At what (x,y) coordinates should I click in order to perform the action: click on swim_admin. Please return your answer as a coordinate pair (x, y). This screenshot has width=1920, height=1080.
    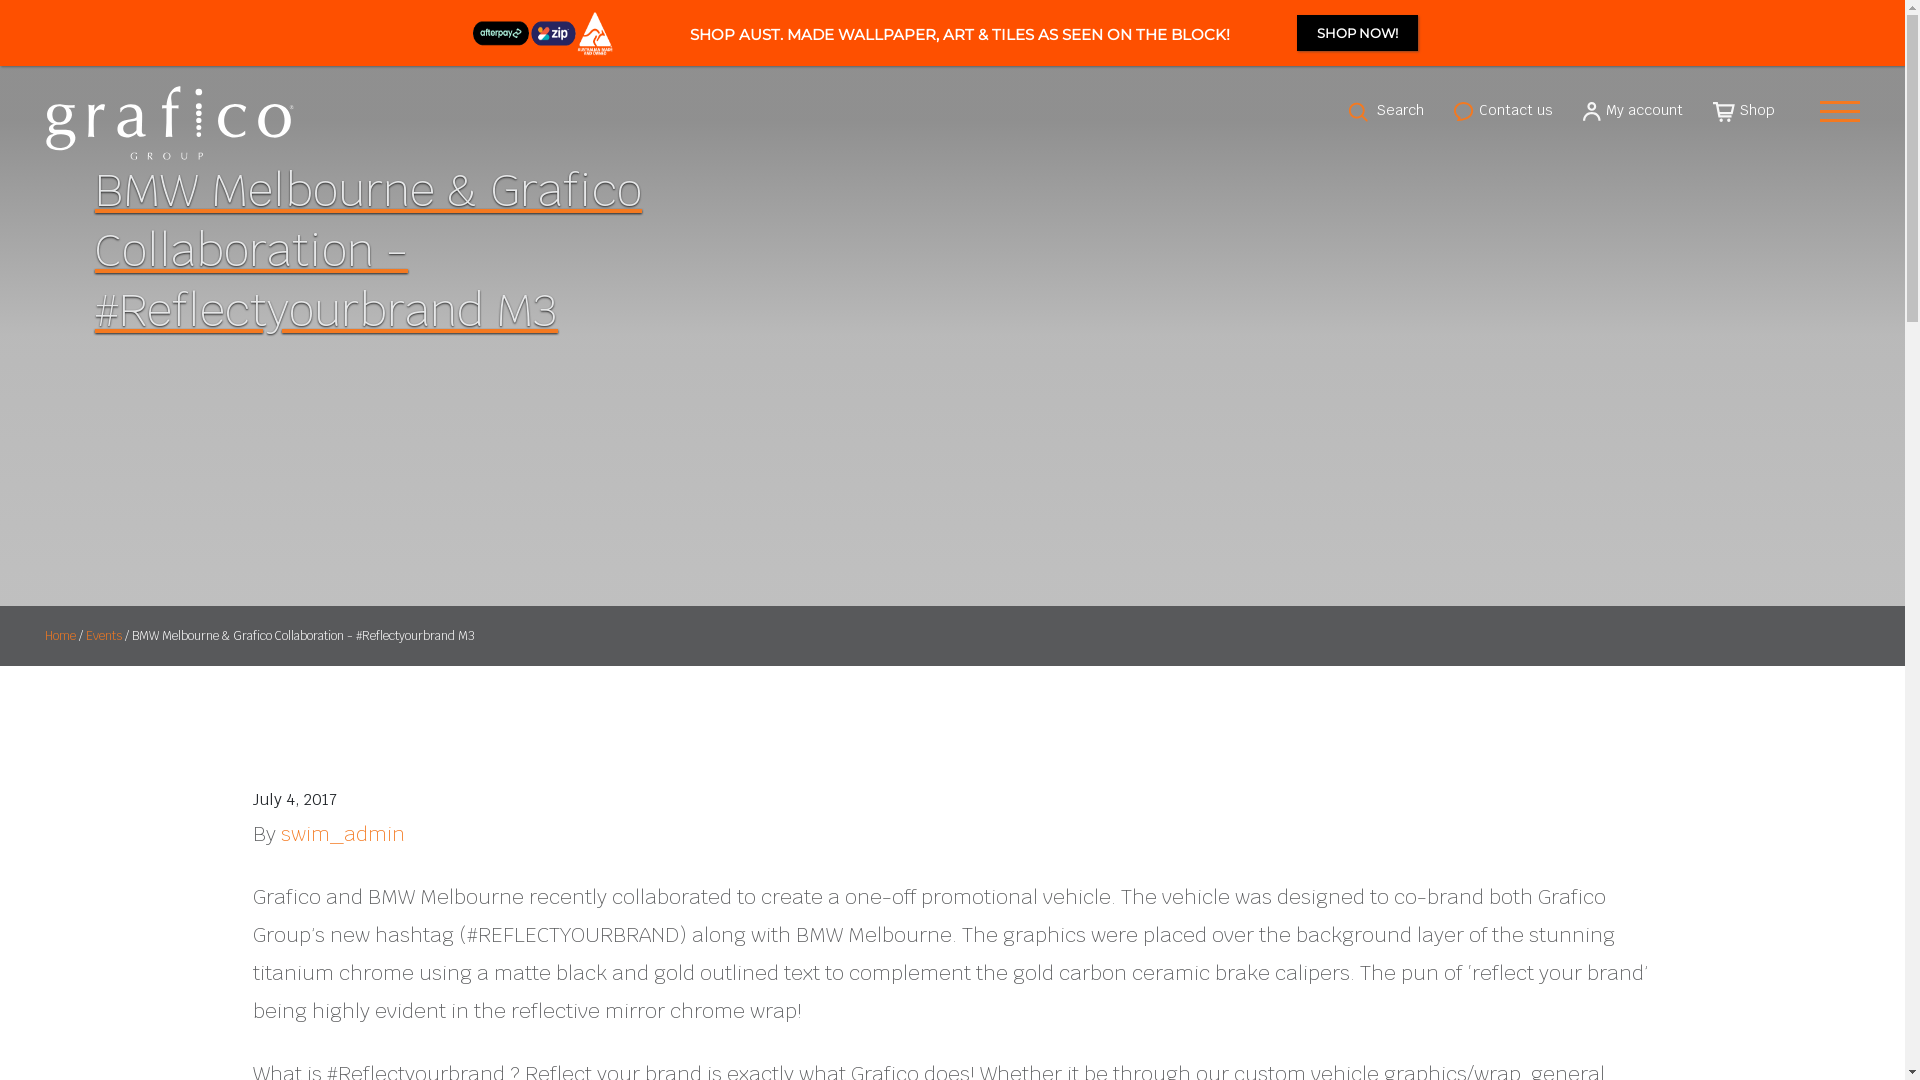
    Looking at the image, I should click on (342, 834).